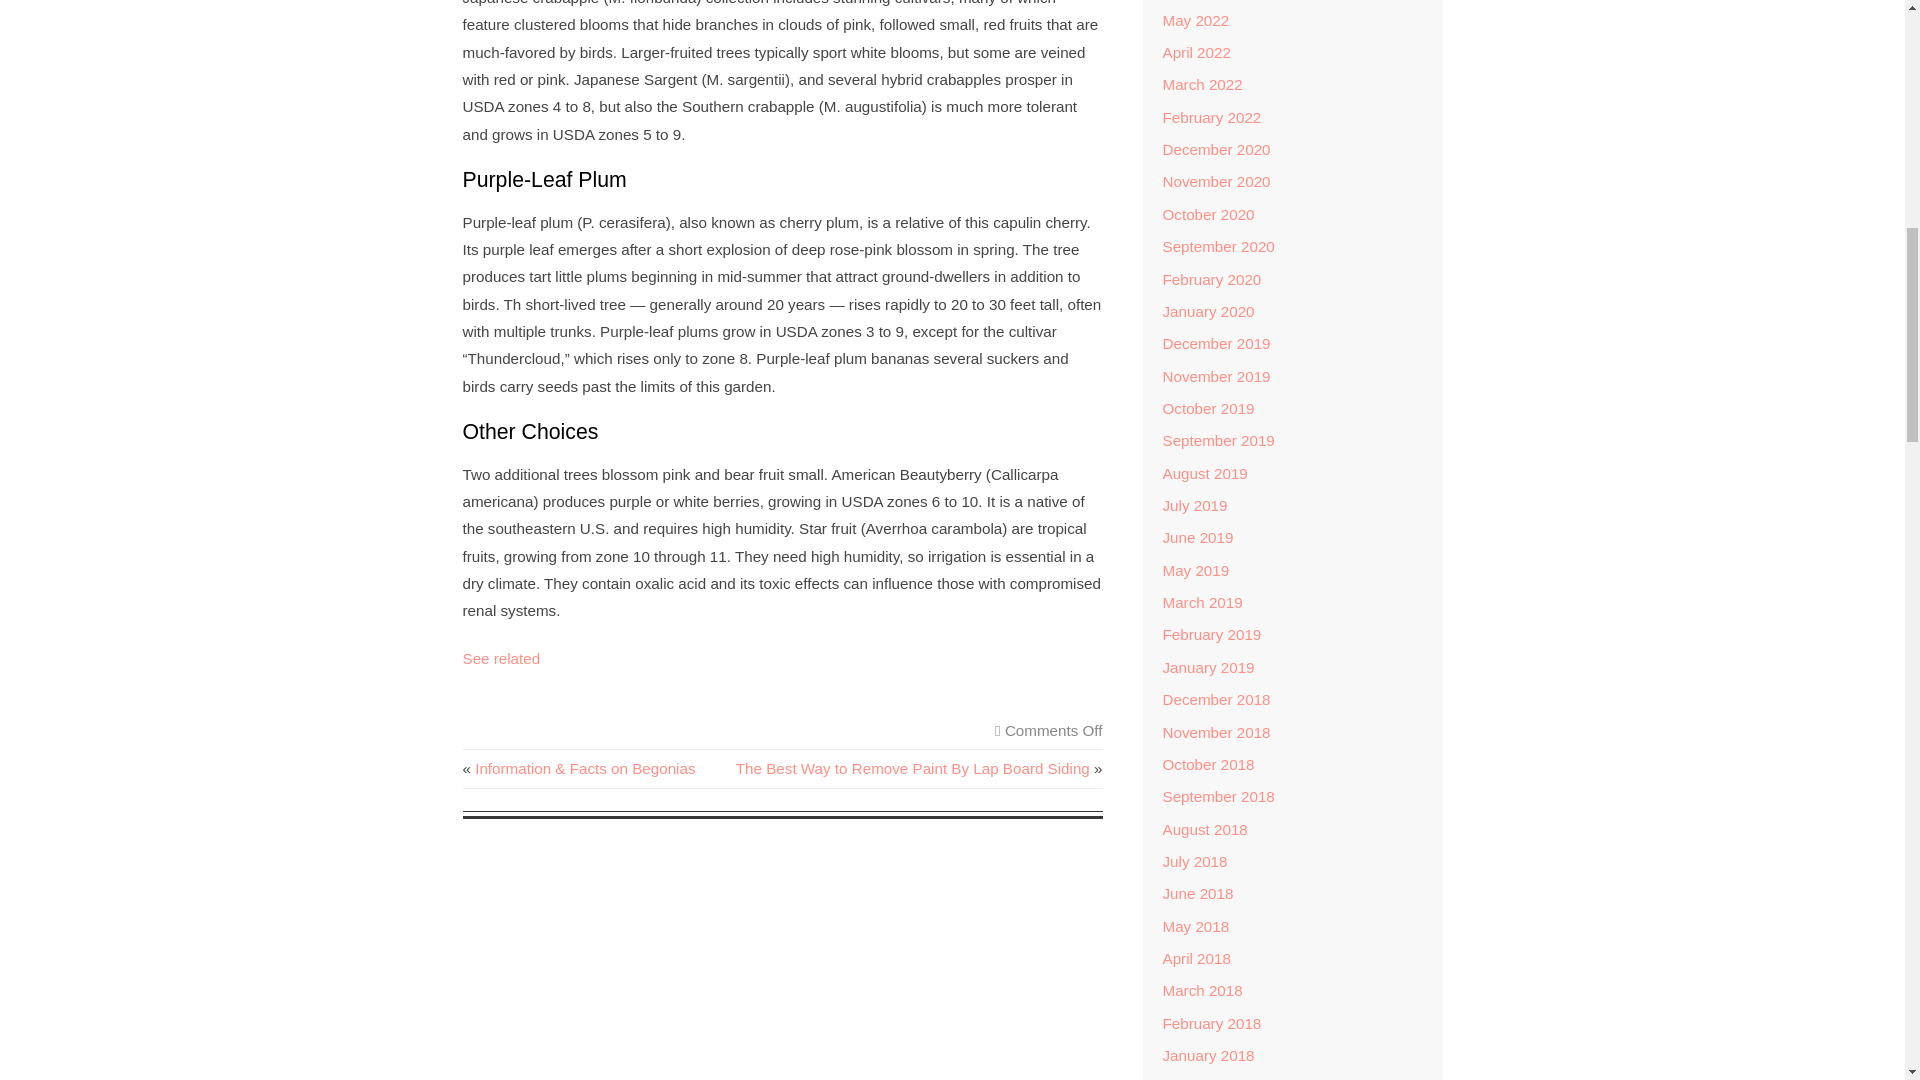 The height and width of the screenshot is (1080, 1920). I want to click on September 2019, so click(1218, 440).